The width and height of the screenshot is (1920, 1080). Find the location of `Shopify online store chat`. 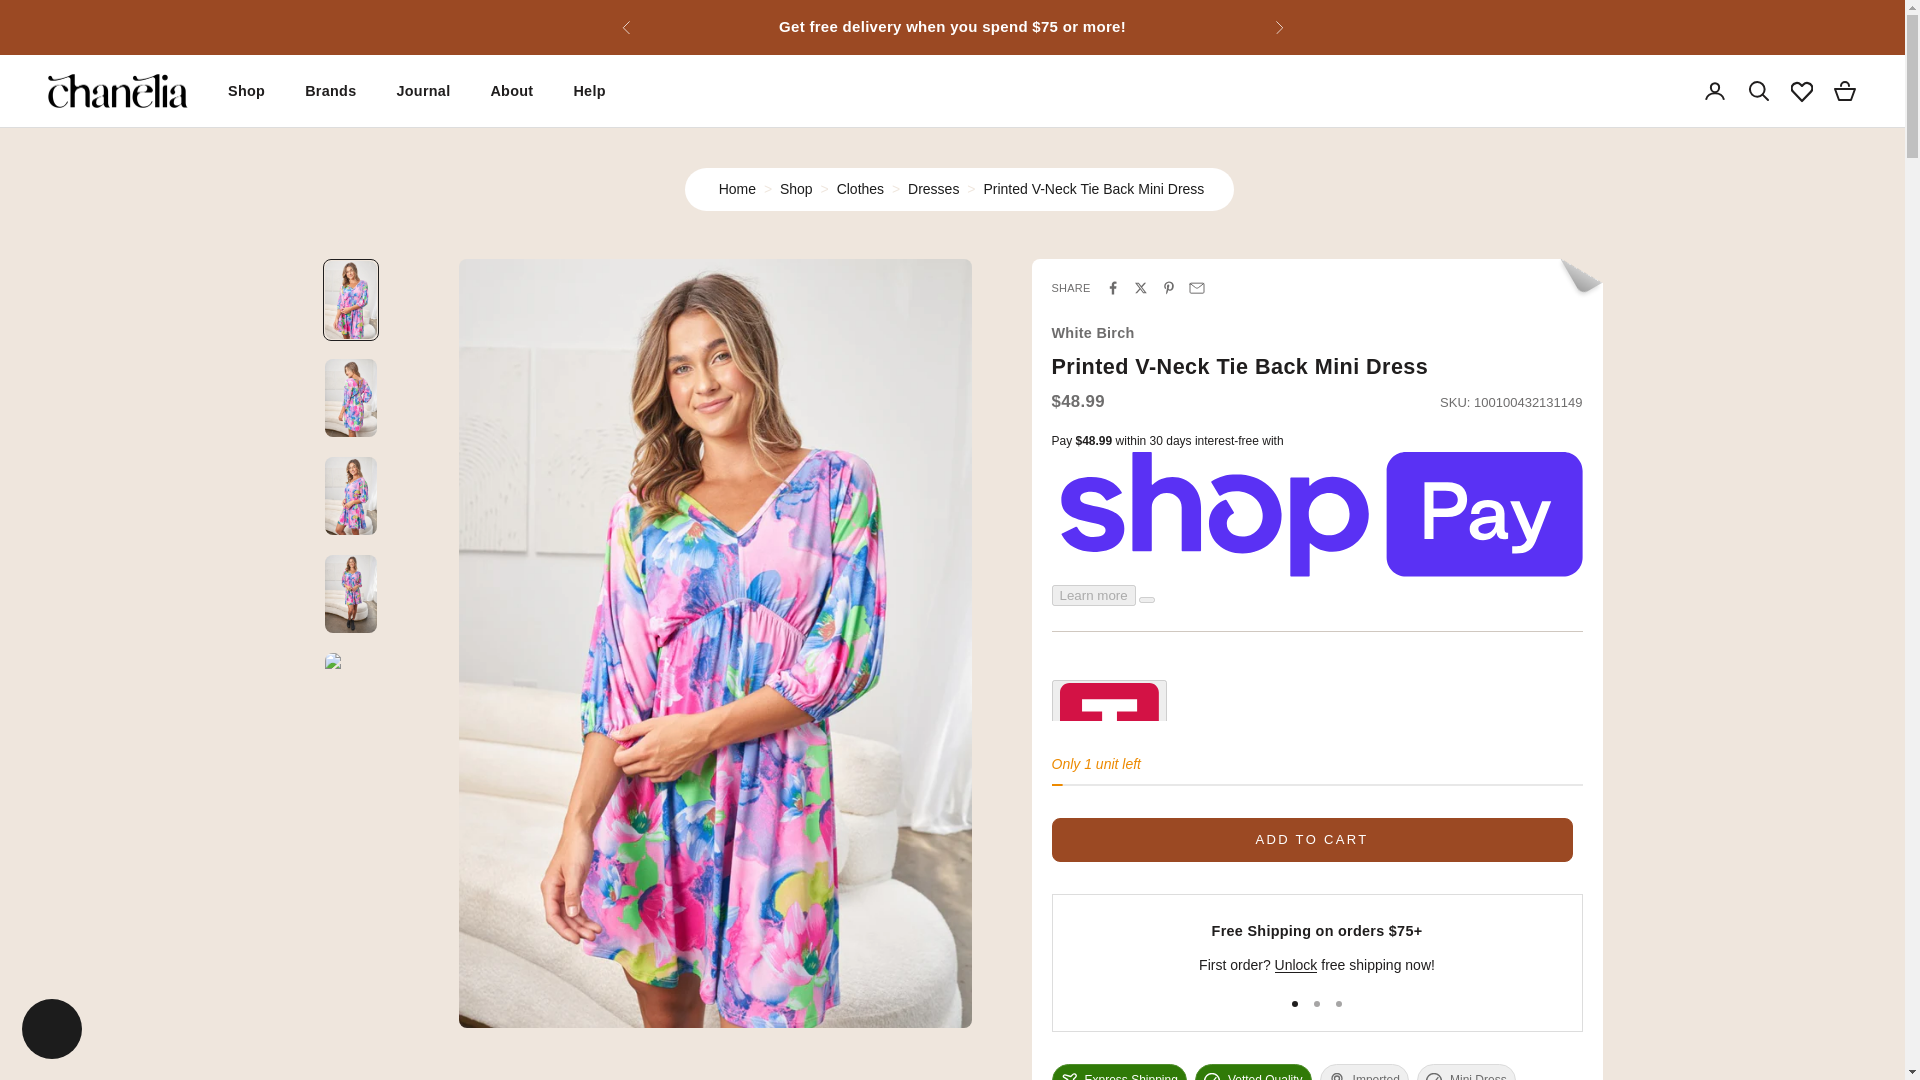

Shopify online store chat is located at coordinates (52, 1031).